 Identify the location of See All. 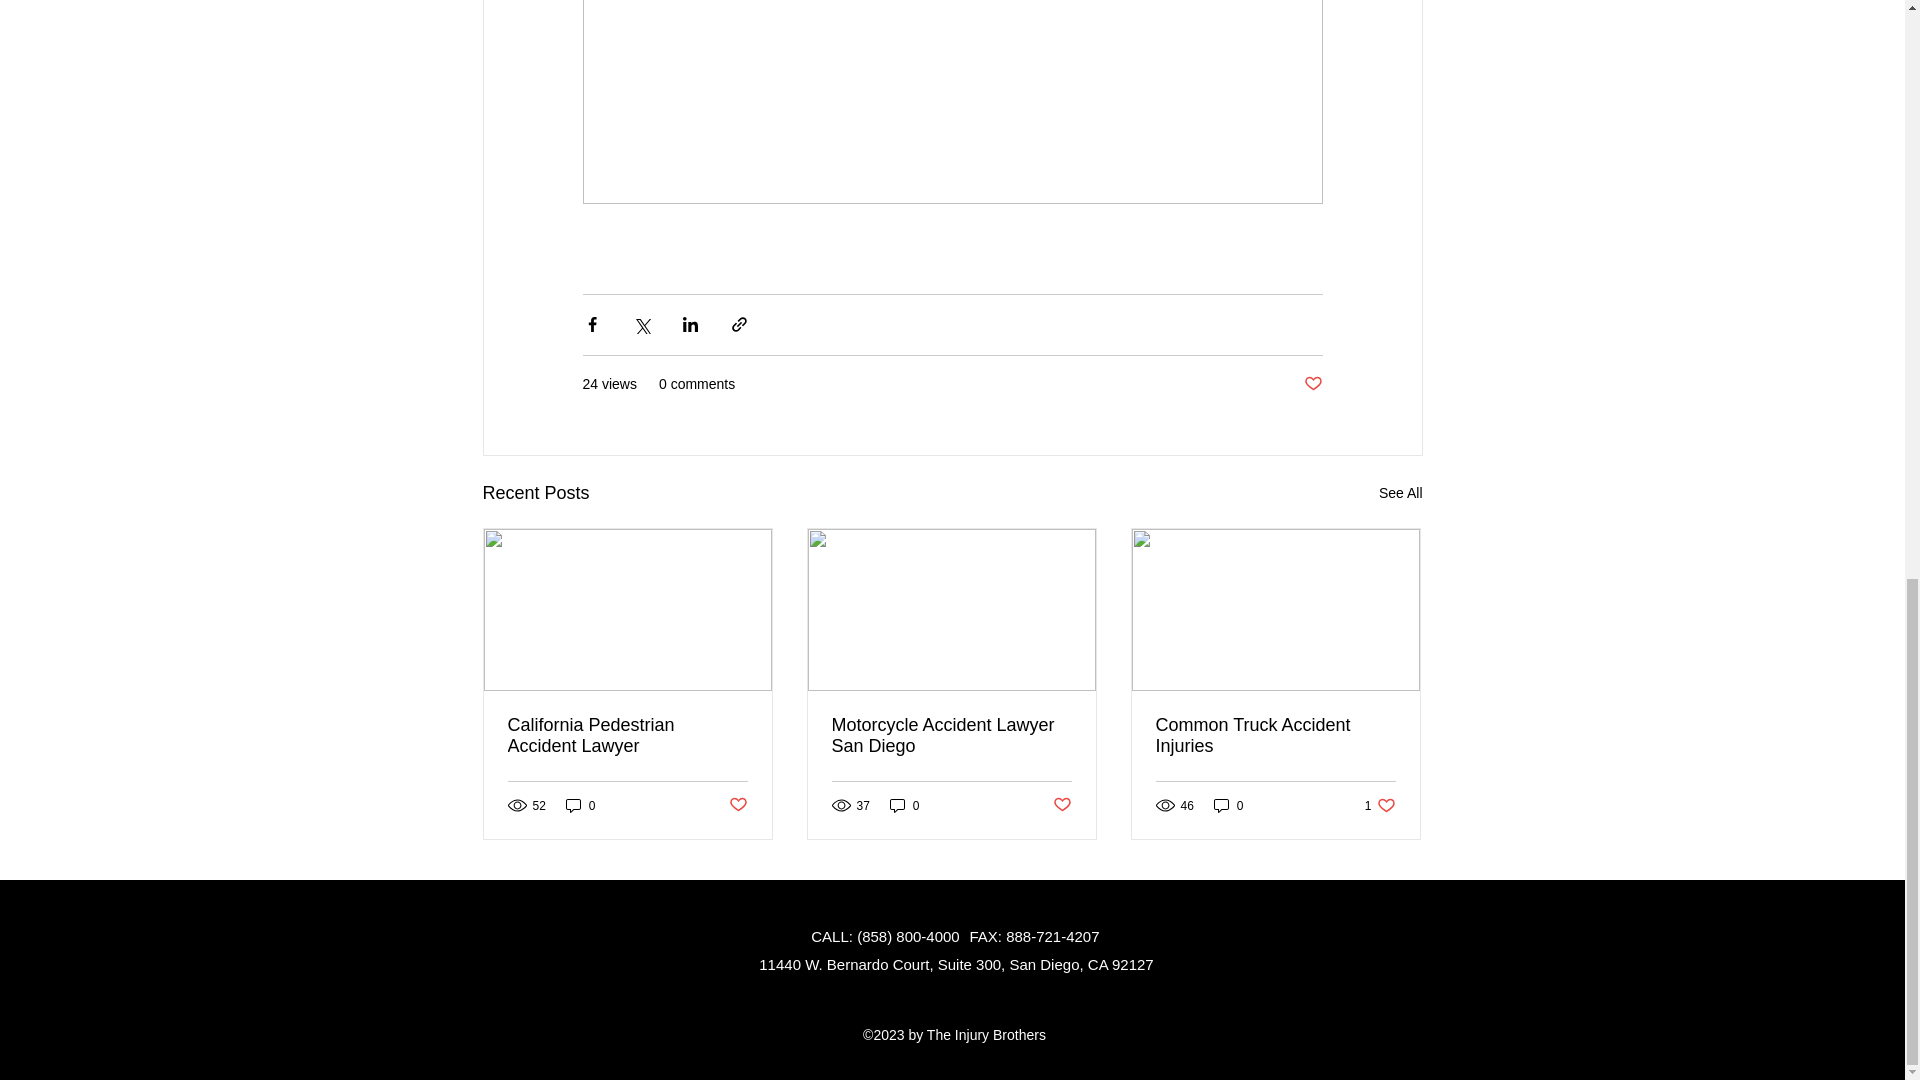
(1312, 384).